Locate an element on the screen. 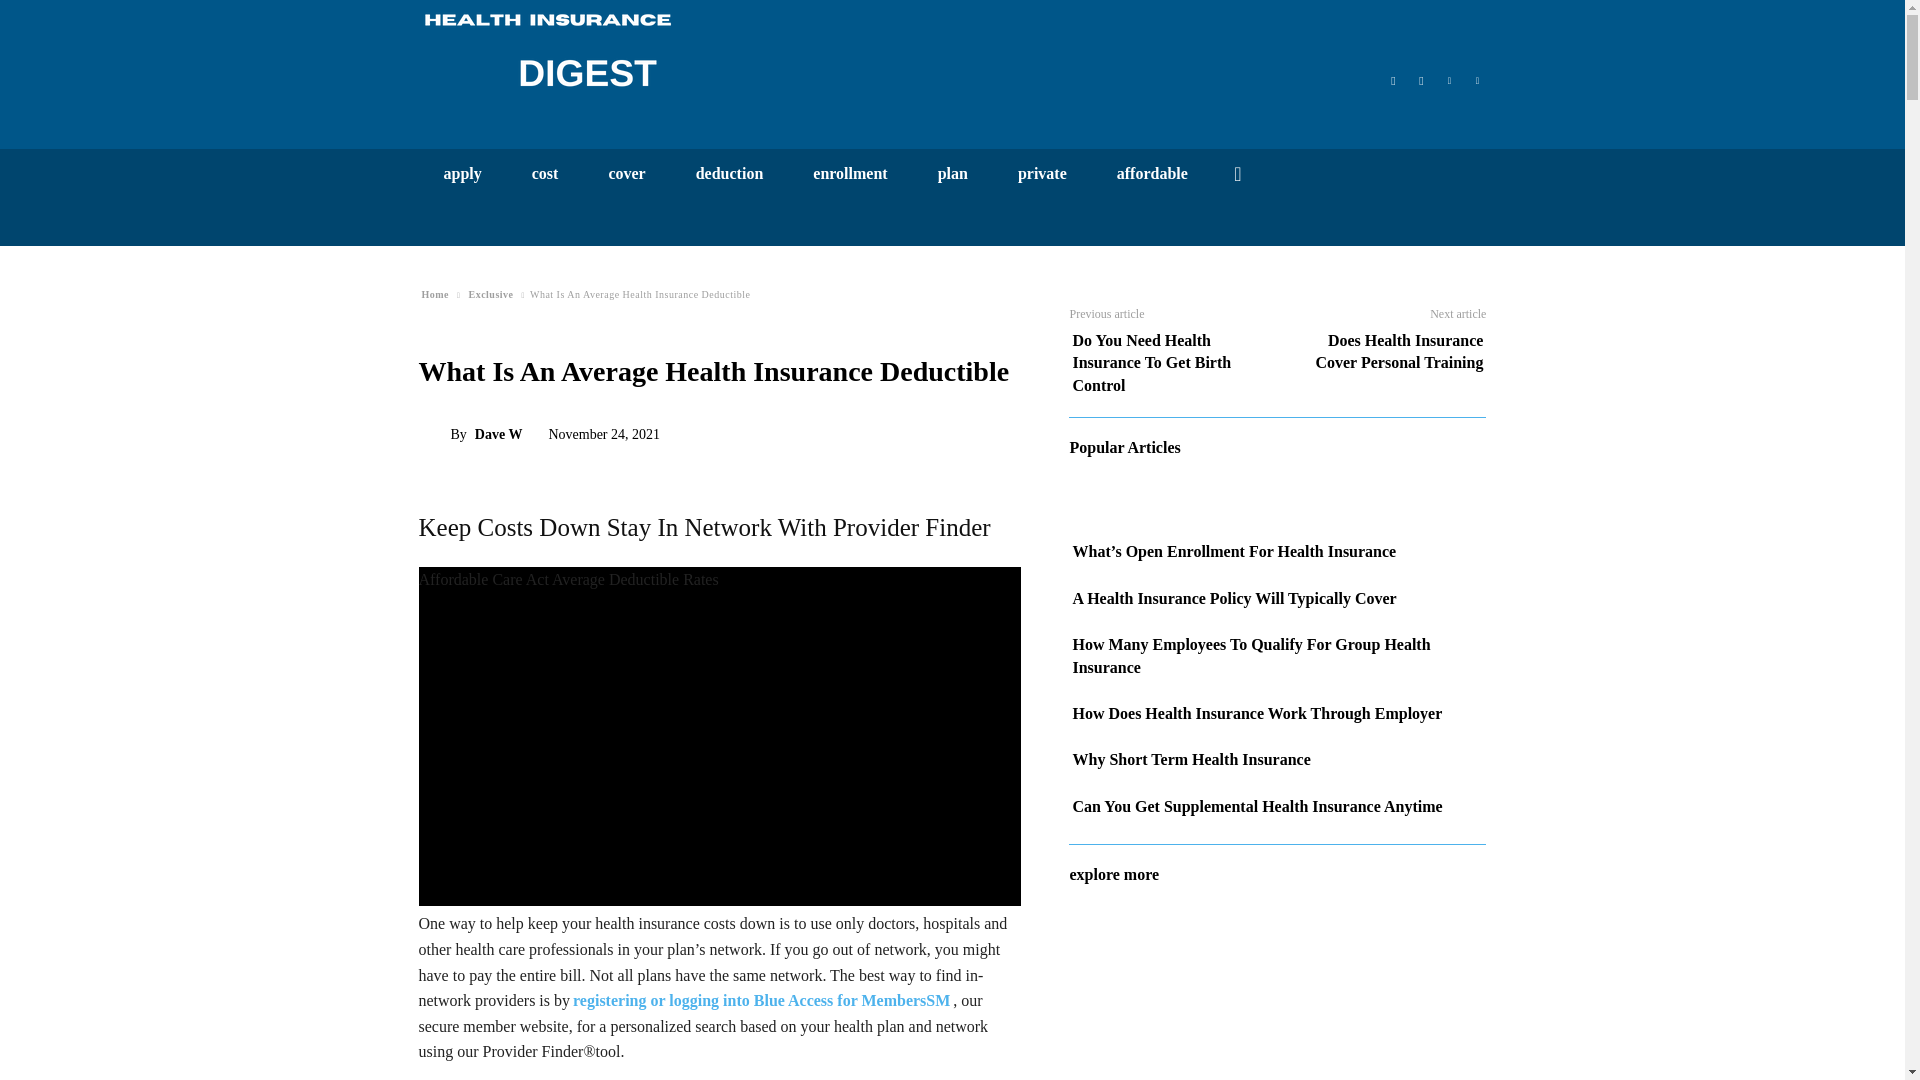 The width and height of the screenshot is (1920, 1080). plan is located at coordinates (952, 173).